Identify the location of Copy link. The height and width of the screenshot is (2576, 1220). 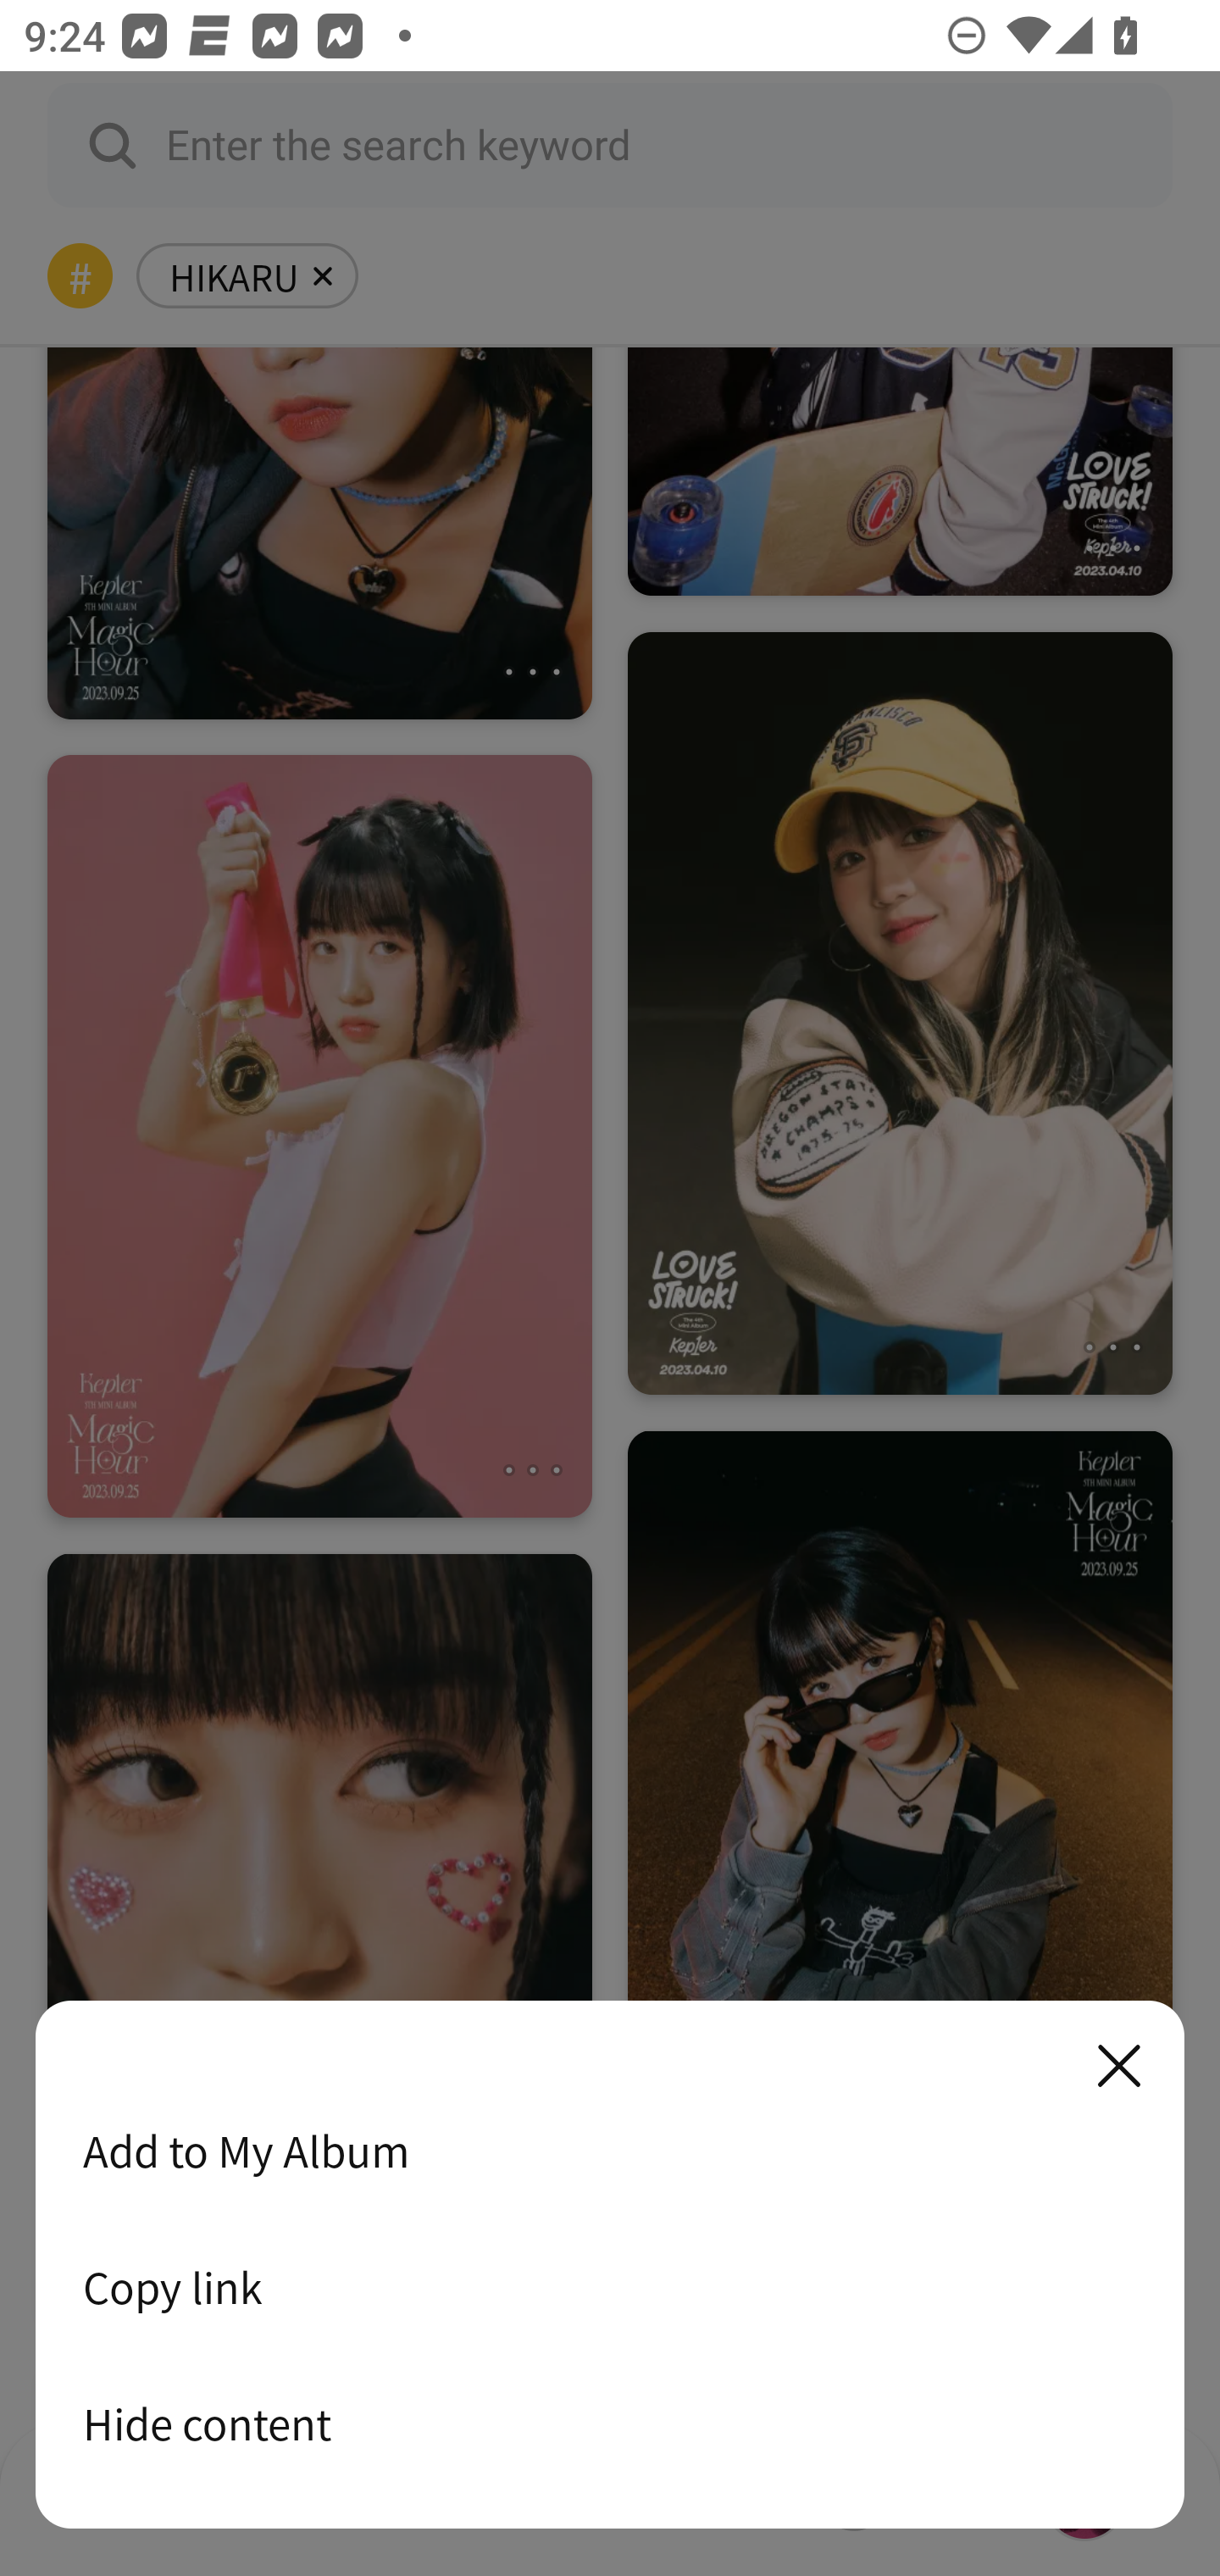
(610, 2287).